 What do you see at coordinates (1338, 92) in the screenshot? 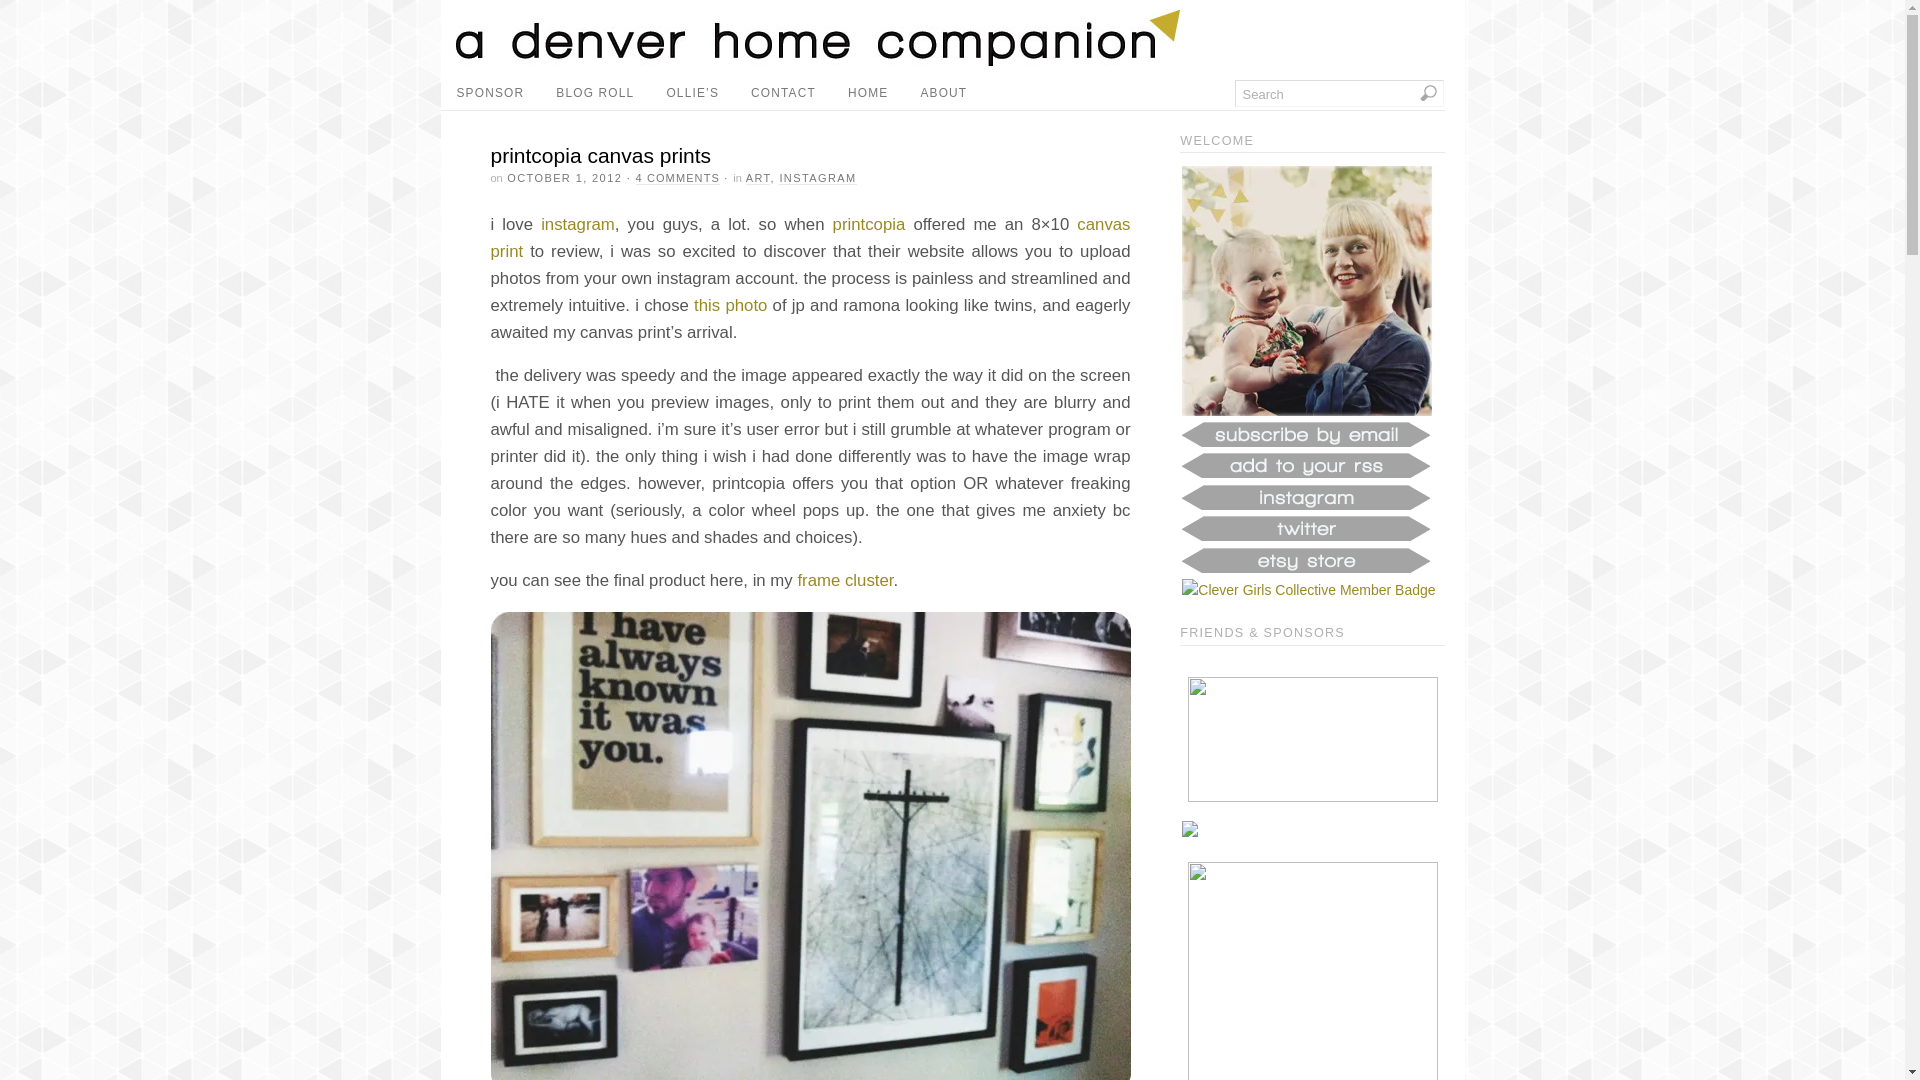
I see `Search` at bounding box center [1338, 92].